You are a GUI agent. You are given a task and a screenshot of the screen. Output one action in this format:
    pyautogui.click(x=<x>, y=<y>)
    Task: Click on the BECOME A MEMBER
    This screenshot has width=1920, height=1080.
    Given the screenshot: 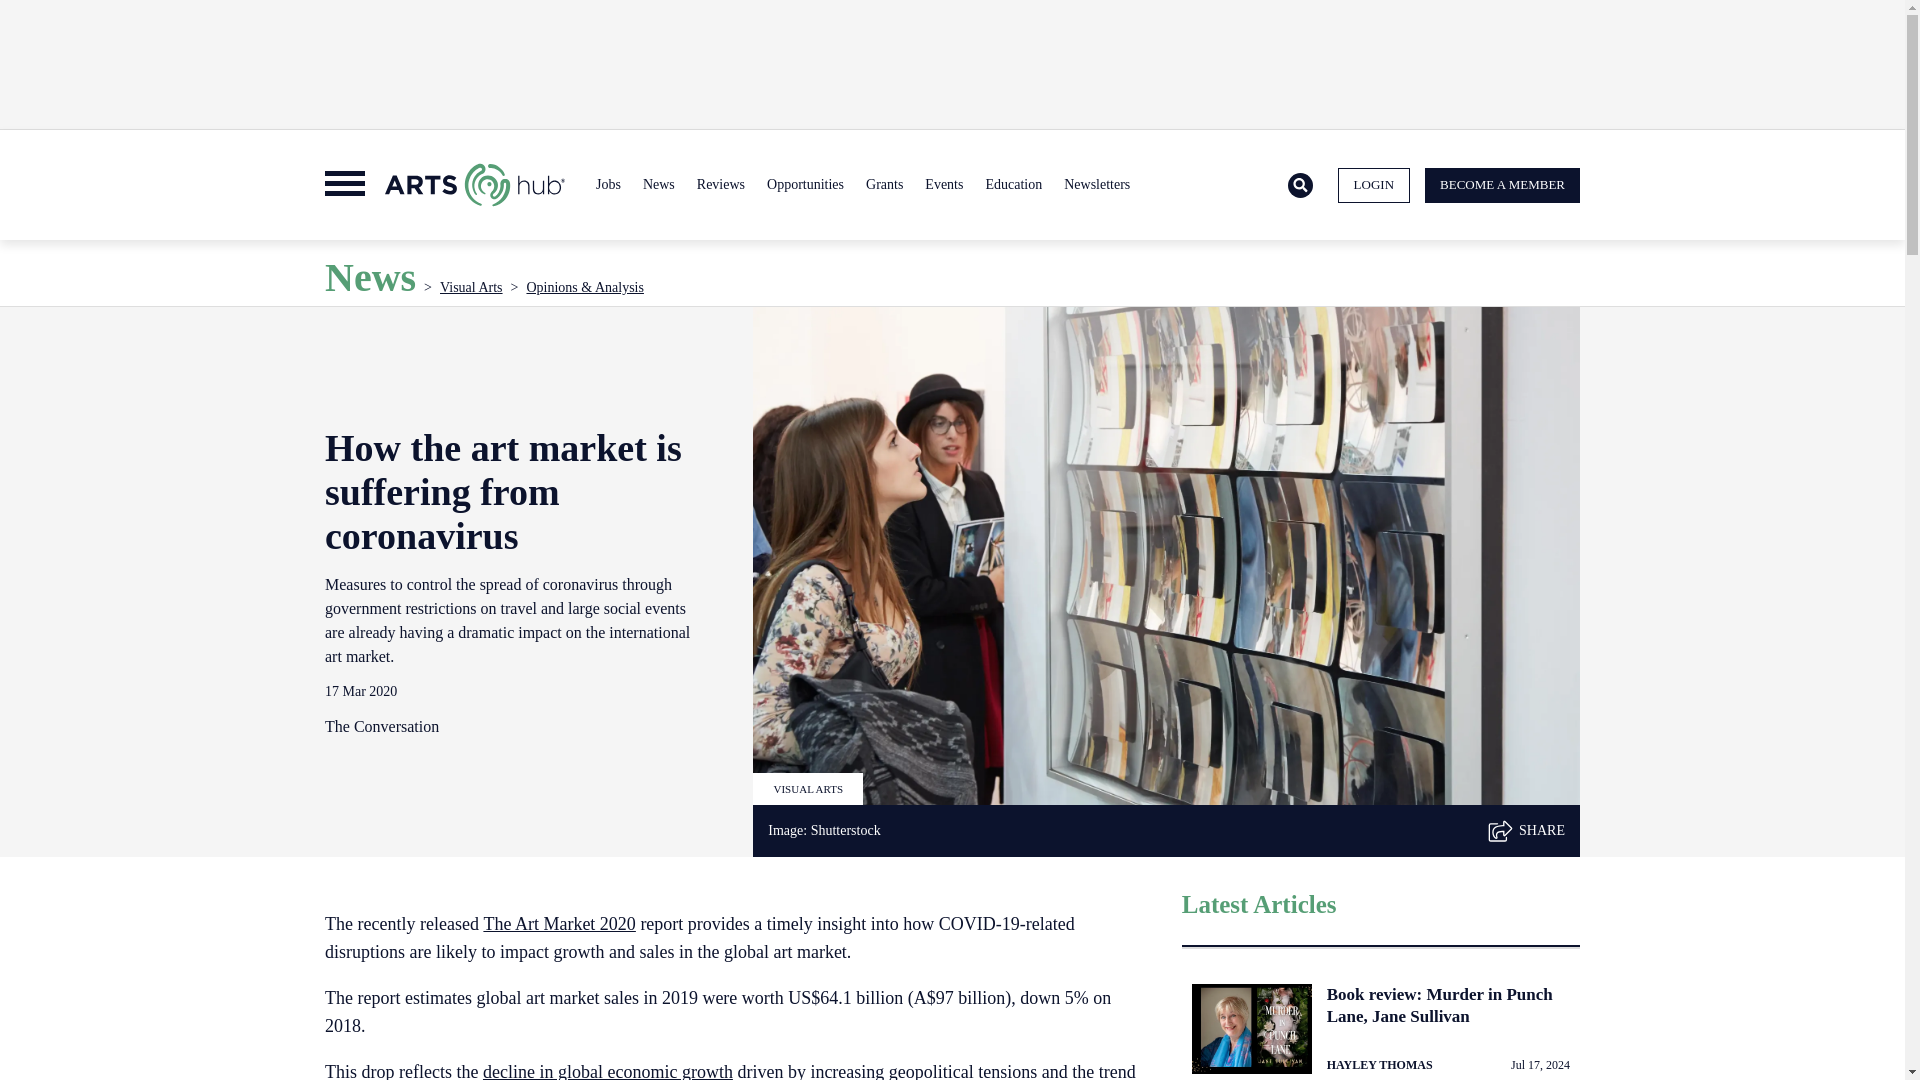 What is the action you would take?
    pyautogui.click(x=1502, y=186)
    